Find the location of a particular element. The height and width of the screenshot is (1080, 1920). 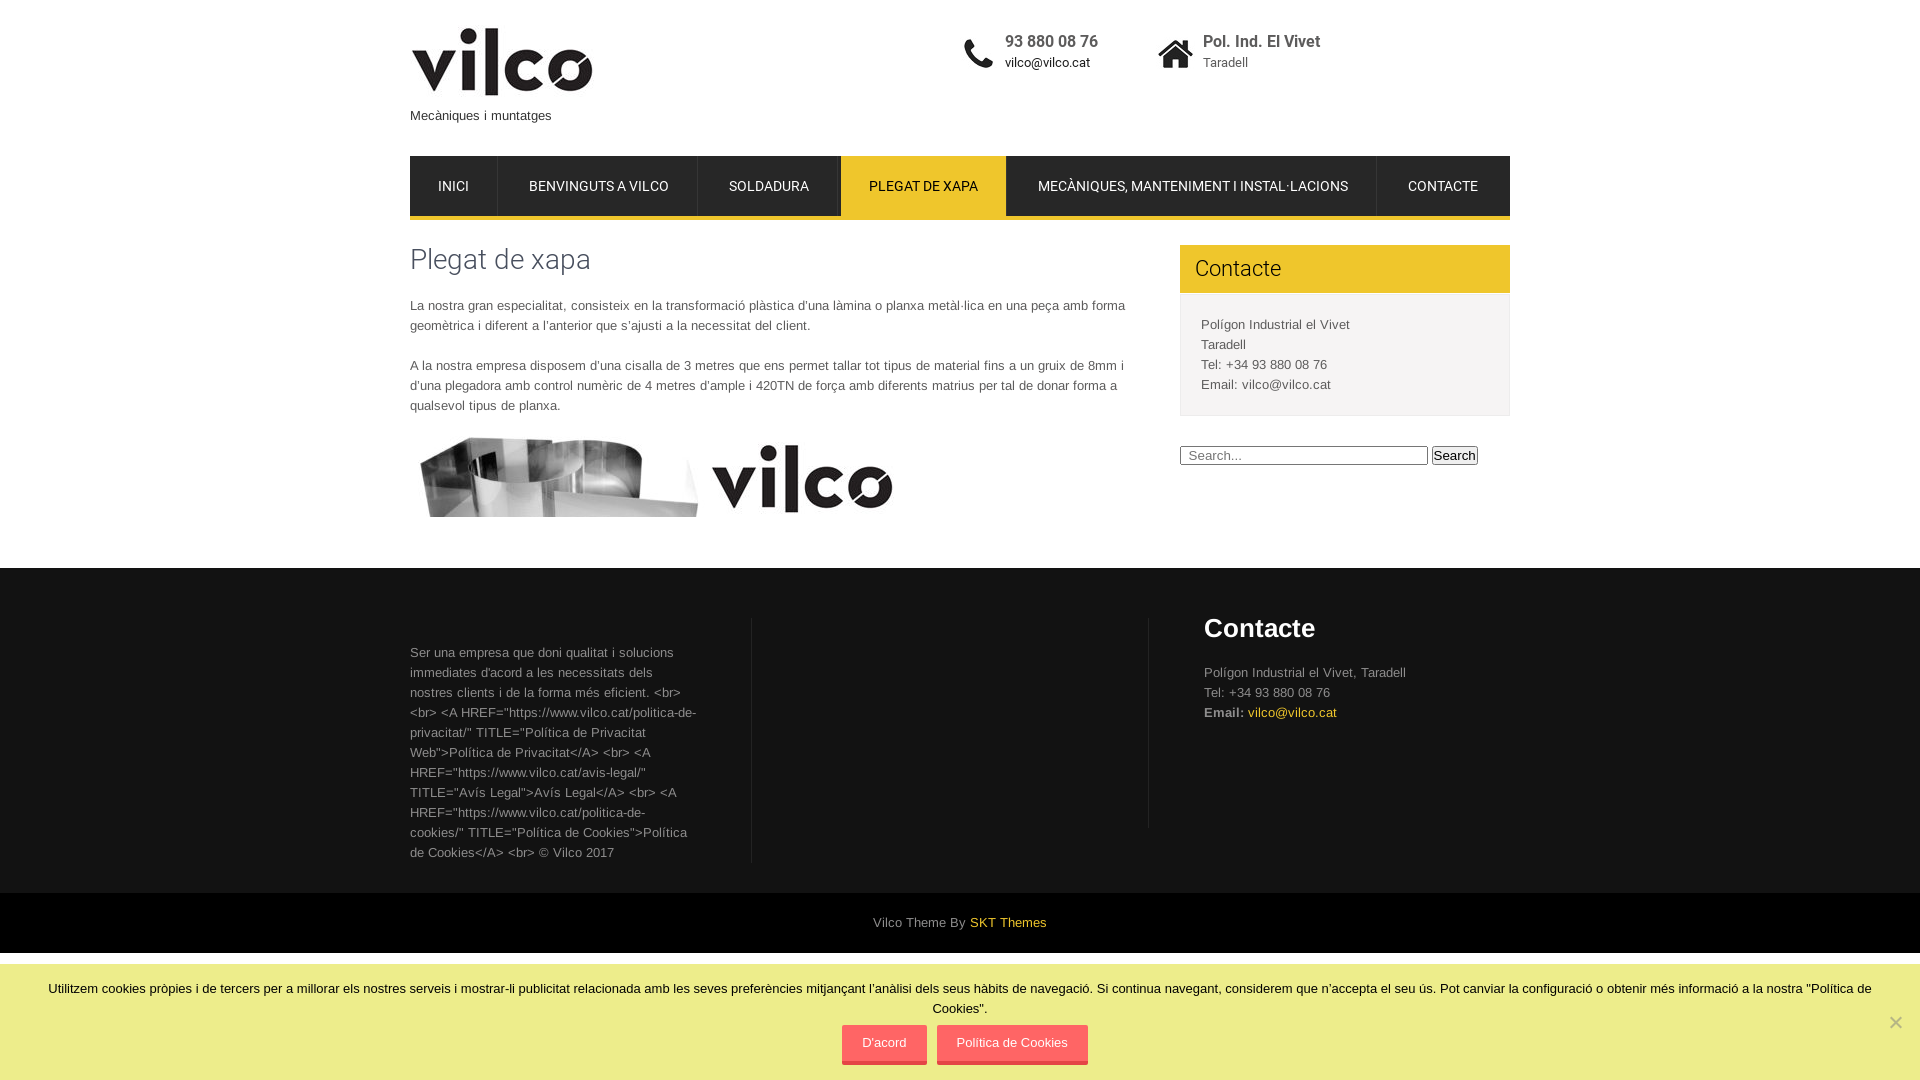

D'acord is located at coordinates (884, 1045).